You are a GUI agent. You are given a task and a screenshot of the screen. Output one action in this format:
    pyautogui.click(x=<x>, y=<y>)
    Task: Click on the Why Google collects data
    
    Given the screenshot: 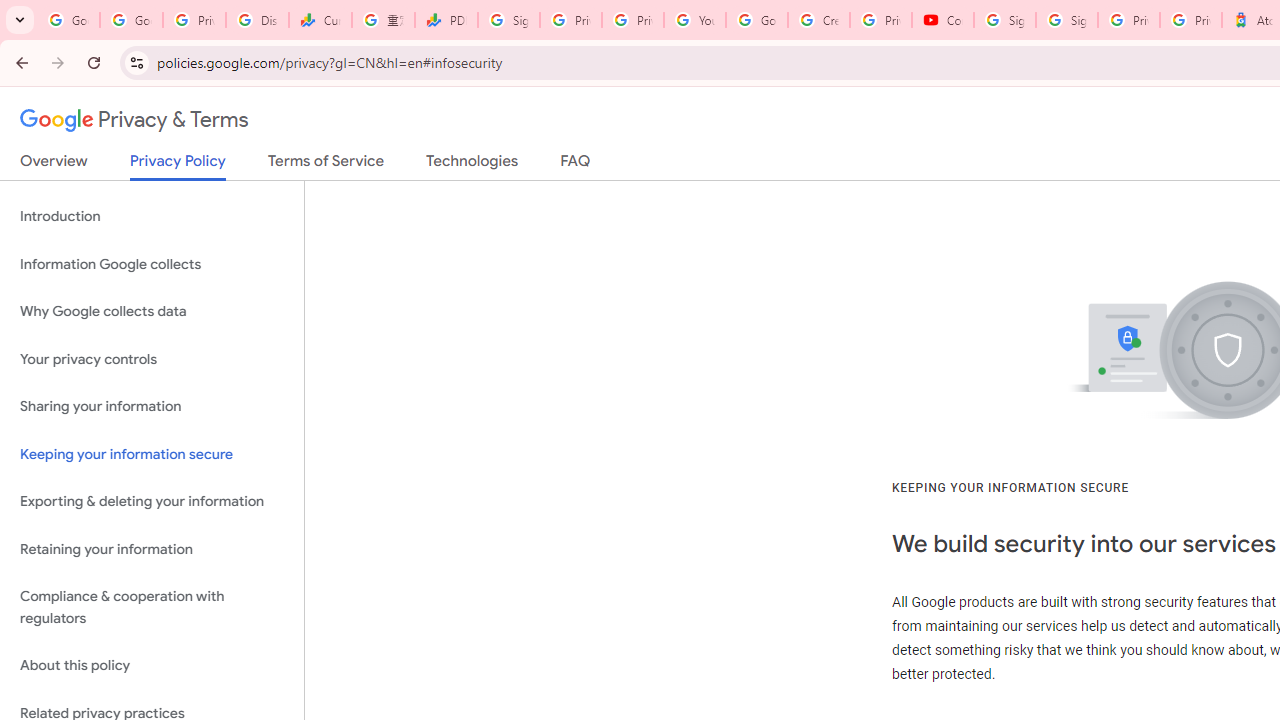 What is the action you would take?
    pyautogui.click(x=152, y=312)
    